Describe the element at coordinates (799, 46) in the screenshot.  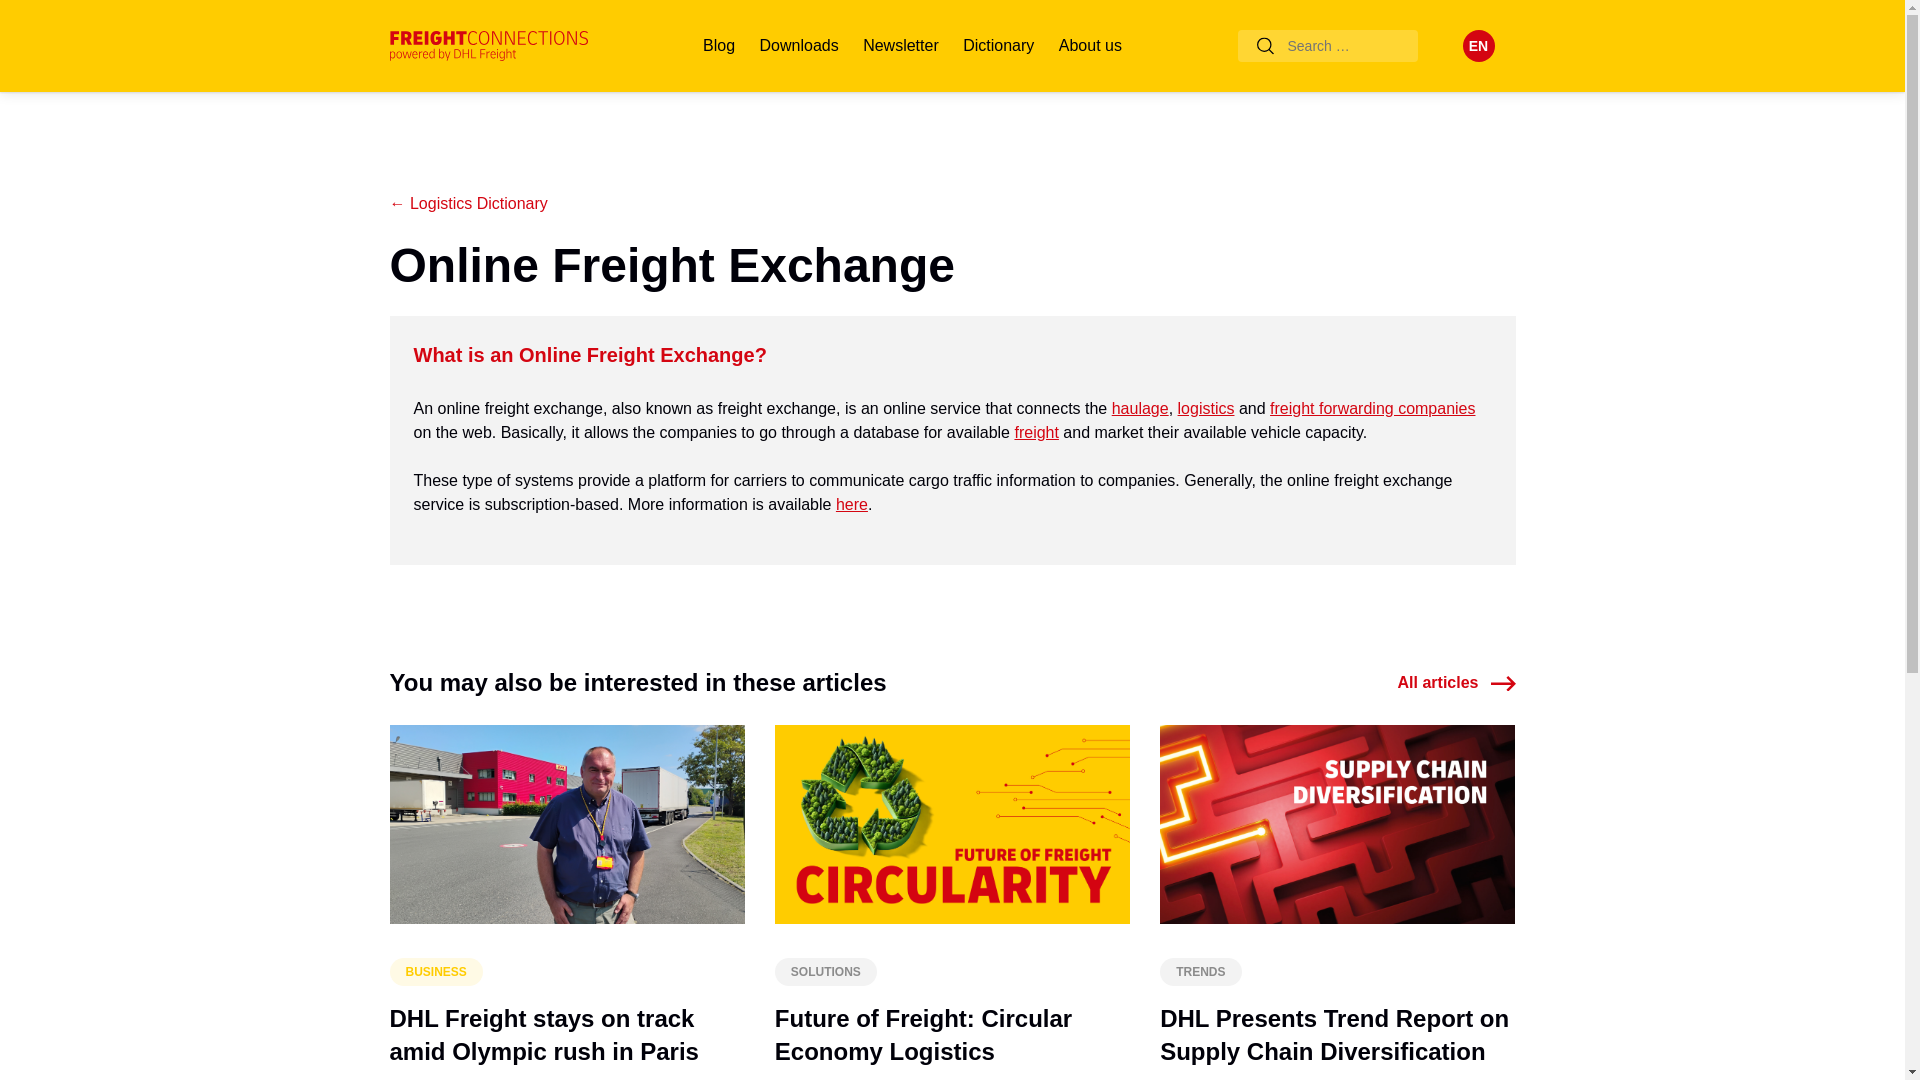
I see `Downloads` at that location.